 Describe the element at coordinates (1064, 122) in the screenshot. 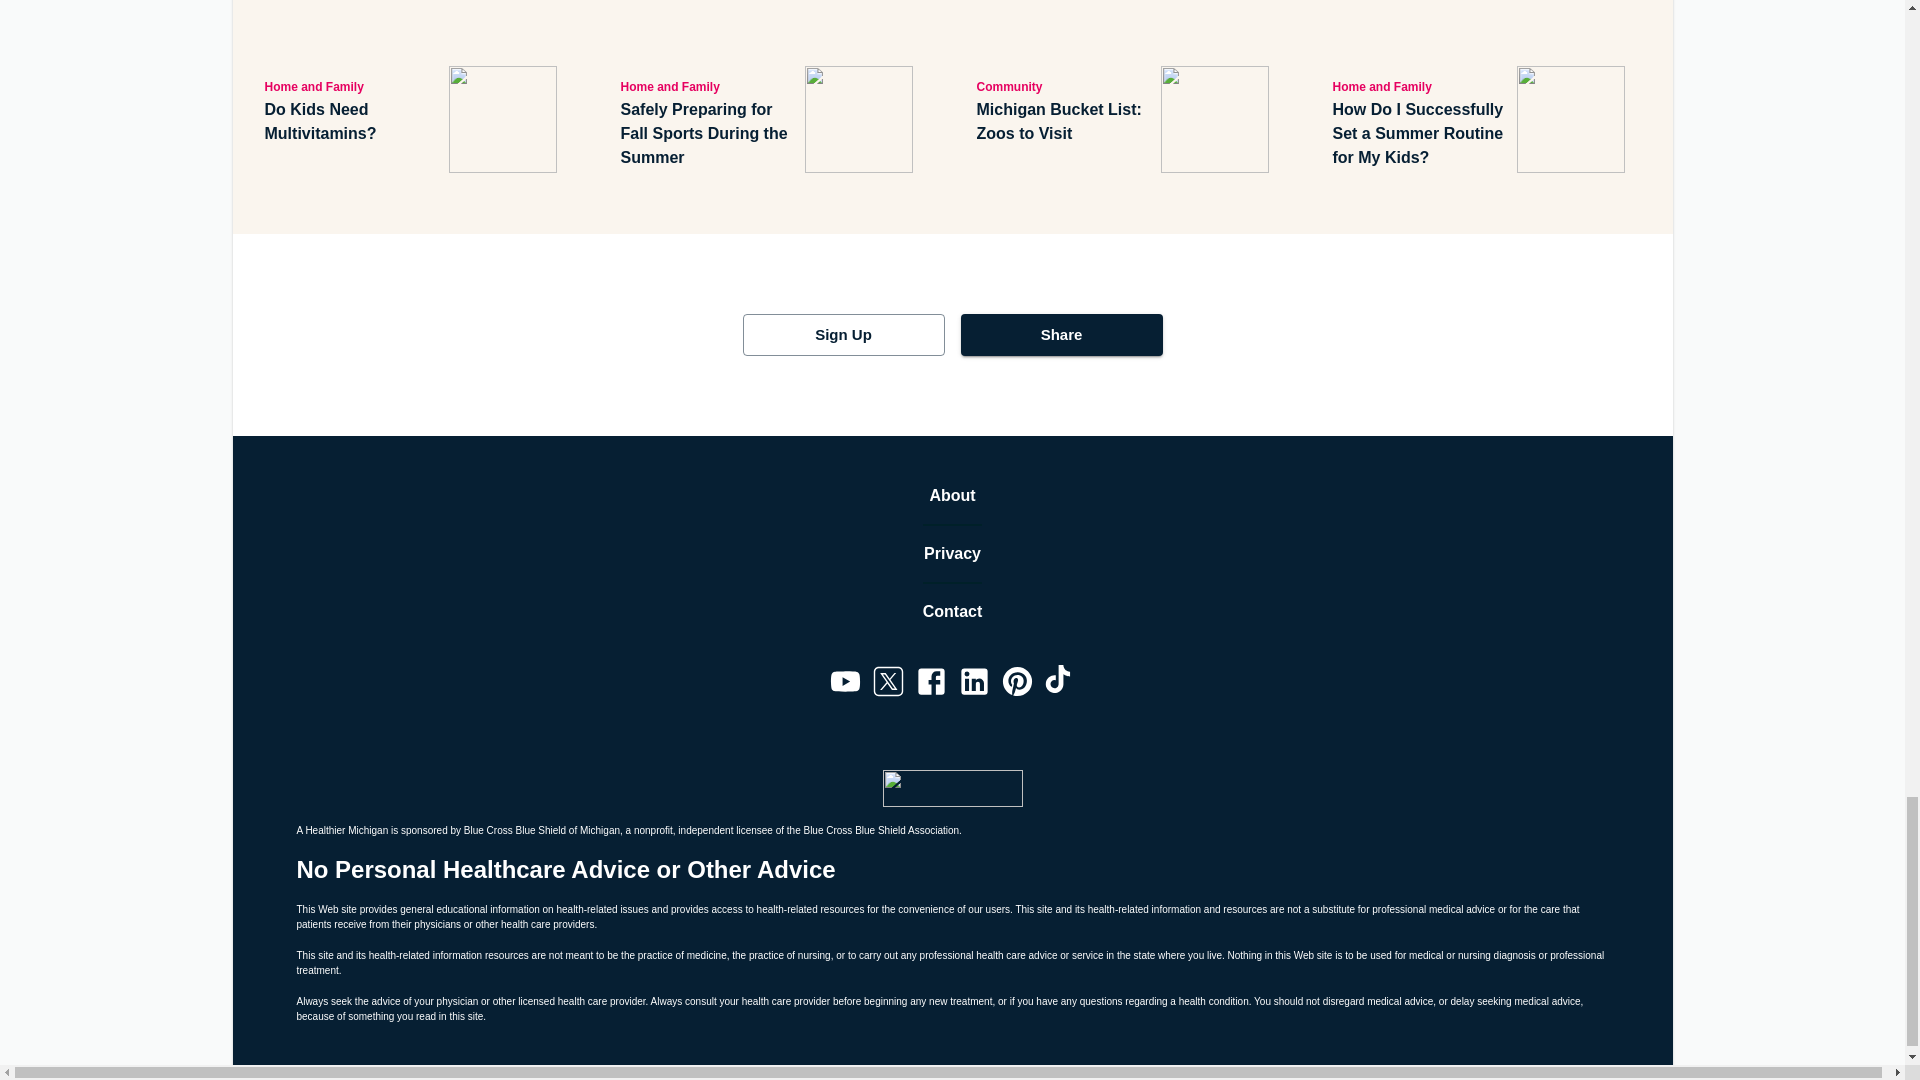

I see `Michigan Bucket List: Zoos to Visit` at that location.